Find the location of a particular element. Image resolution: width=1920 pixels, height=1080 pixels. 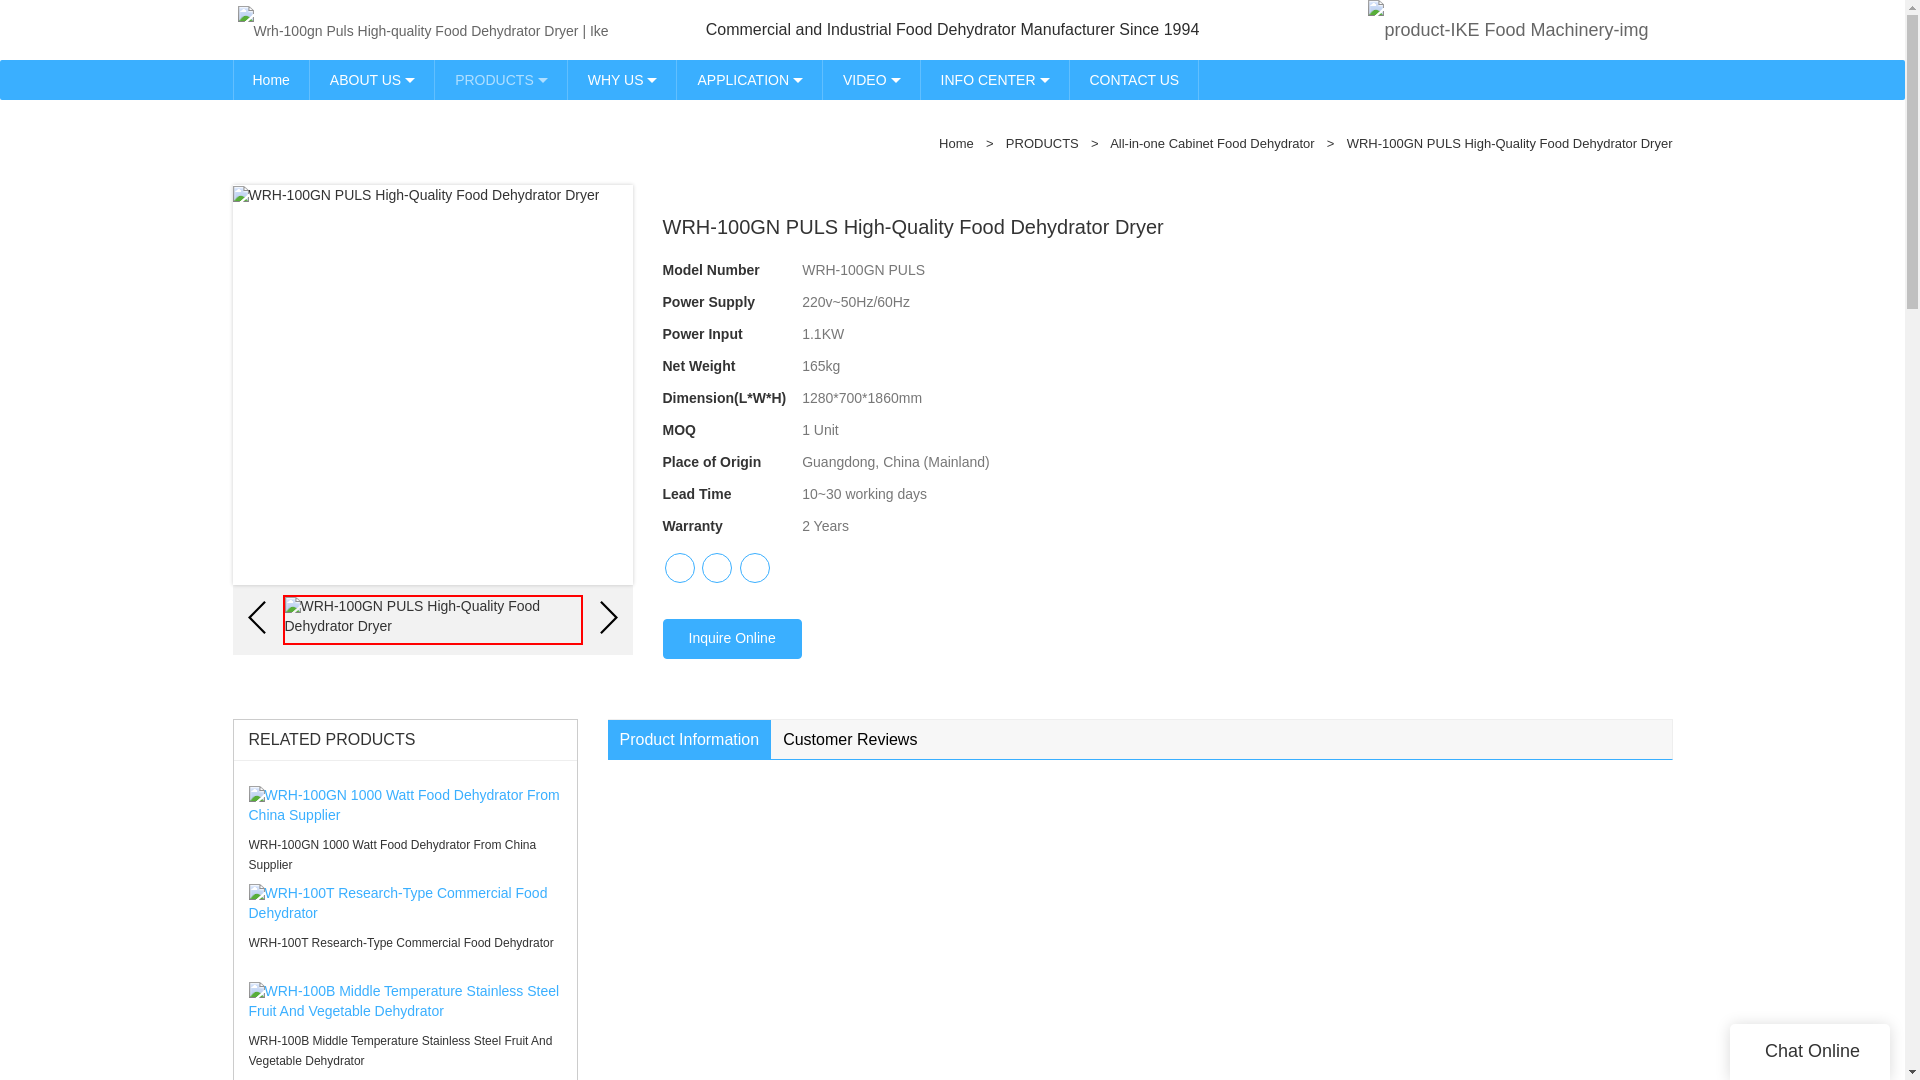

ABOUT US is located at coordinates (372, 80).